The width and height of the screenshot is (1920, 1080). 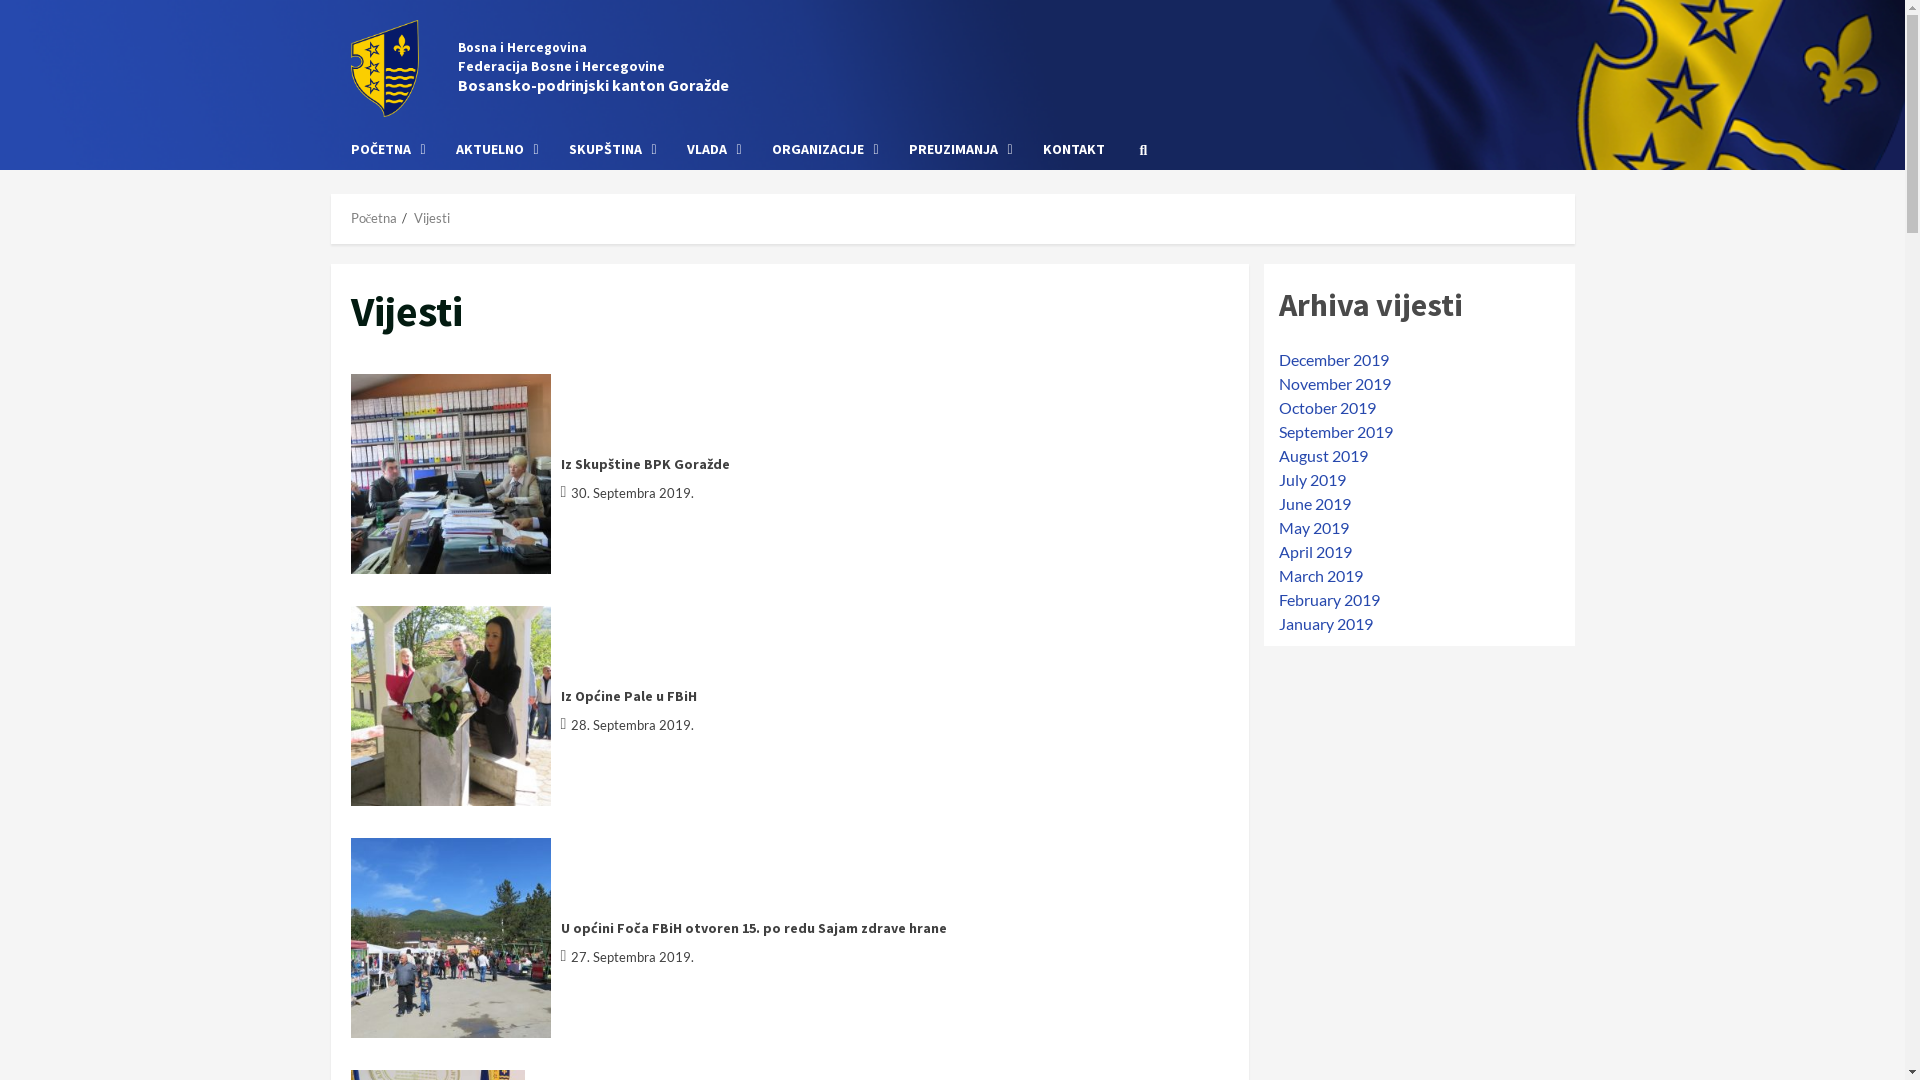 I want to click on ORGANIZACIJE, so click(x=824, y=150).